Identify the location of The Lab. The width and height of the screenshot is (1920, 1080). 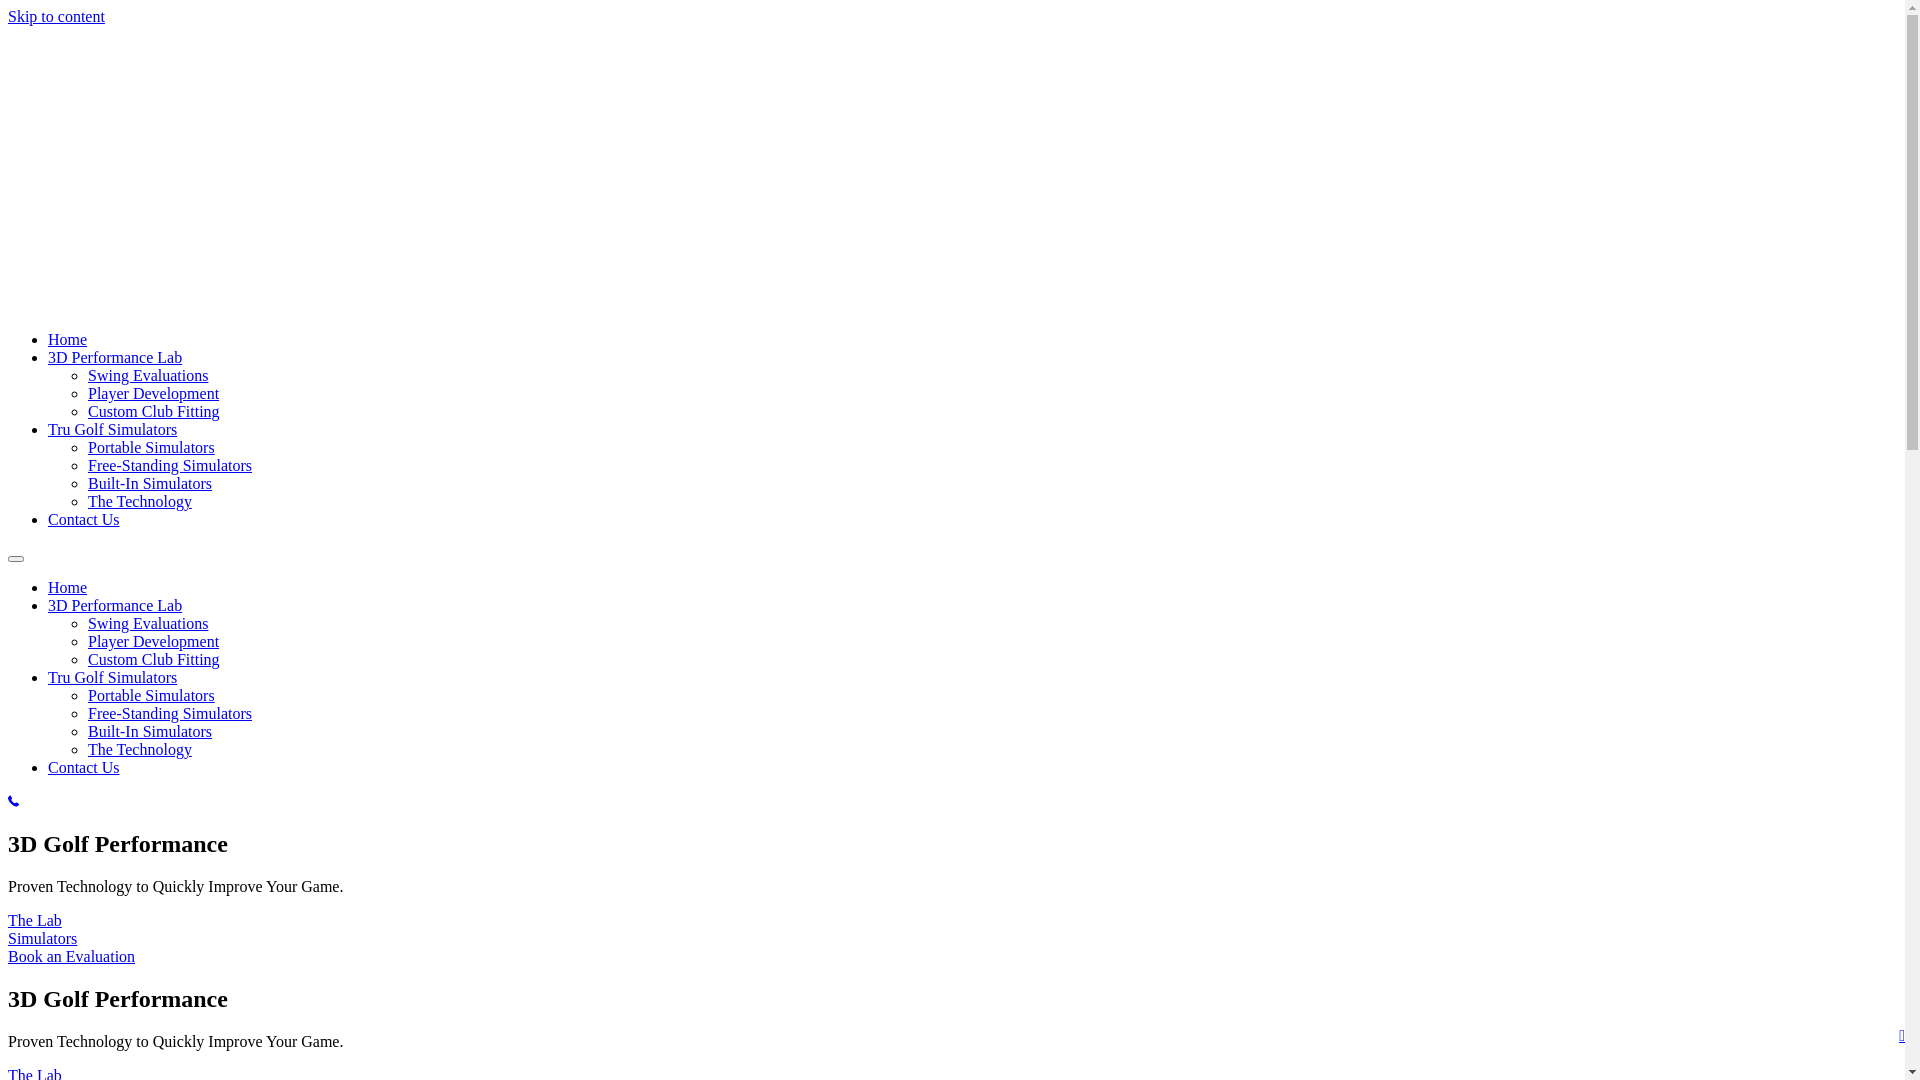
(35, 920).